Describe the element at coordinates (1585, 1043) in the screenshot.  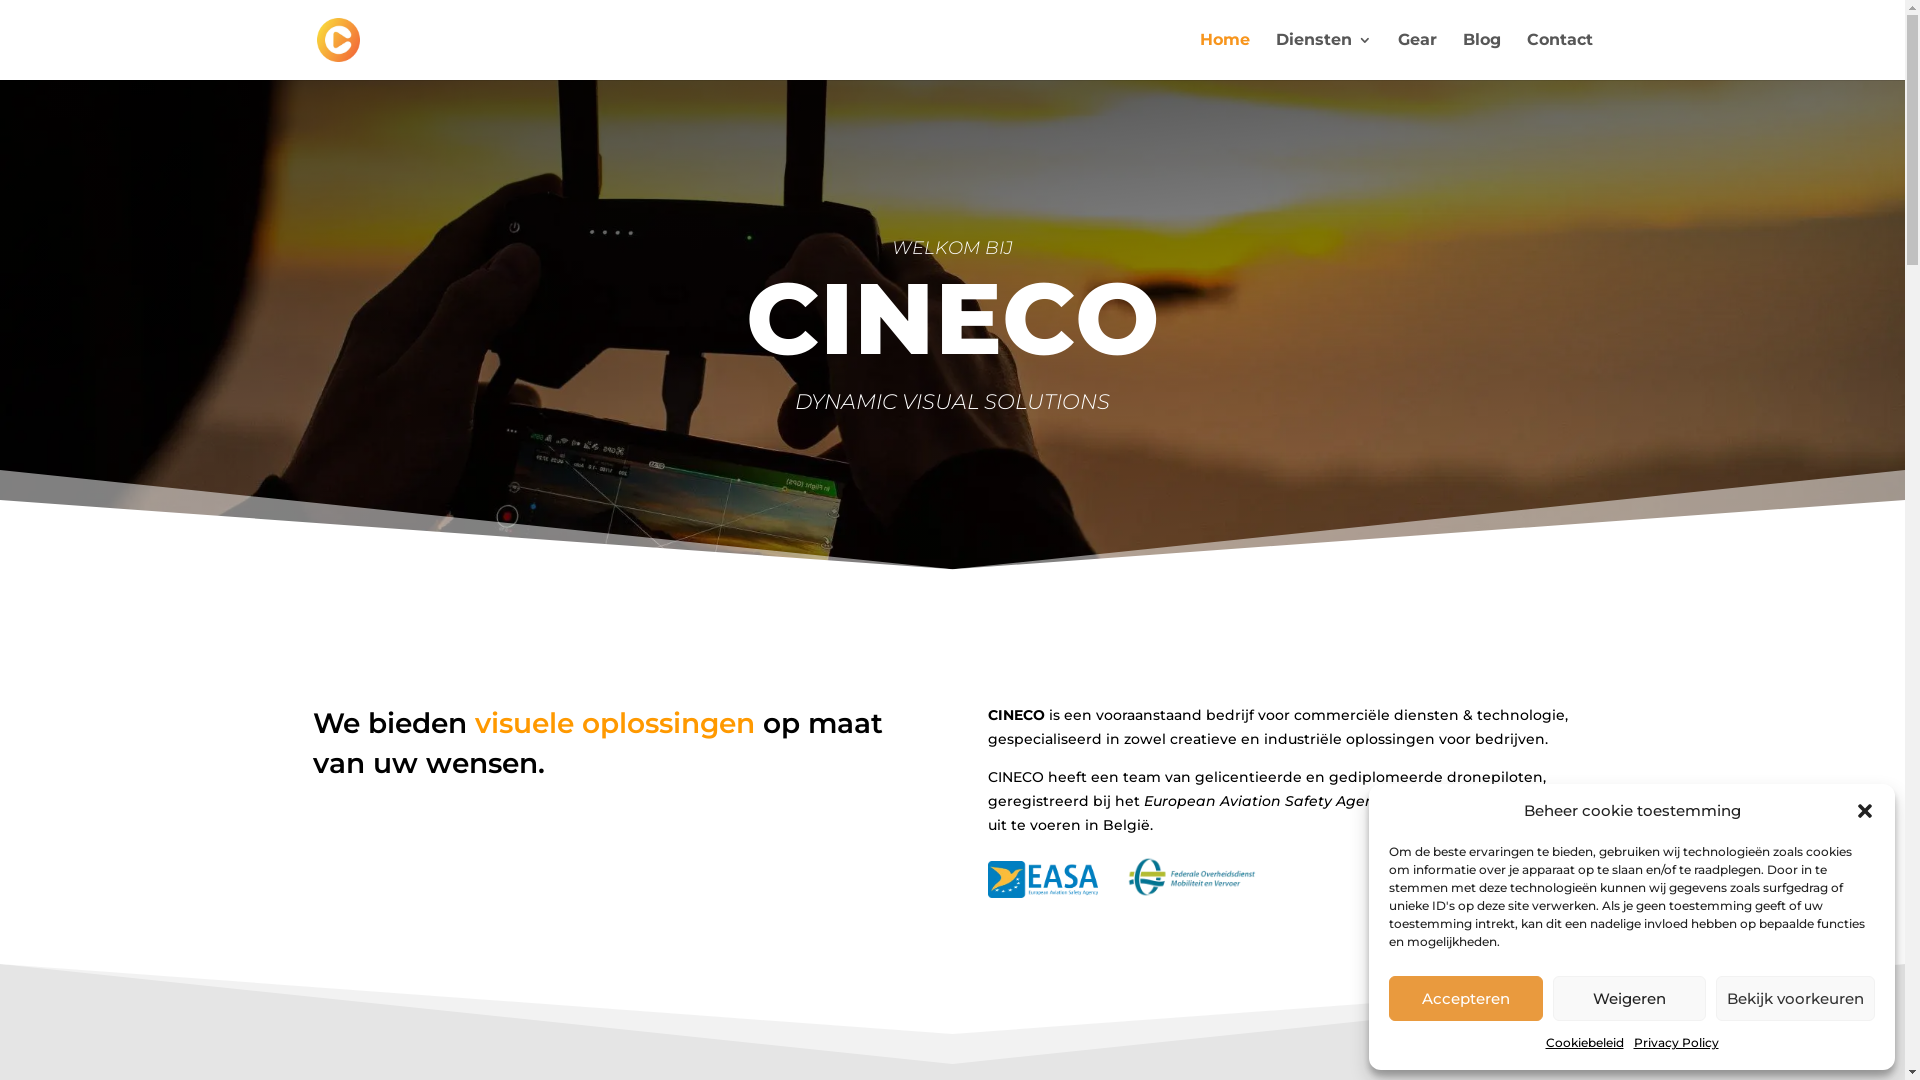
I see `Cookiebeleid` at that location.